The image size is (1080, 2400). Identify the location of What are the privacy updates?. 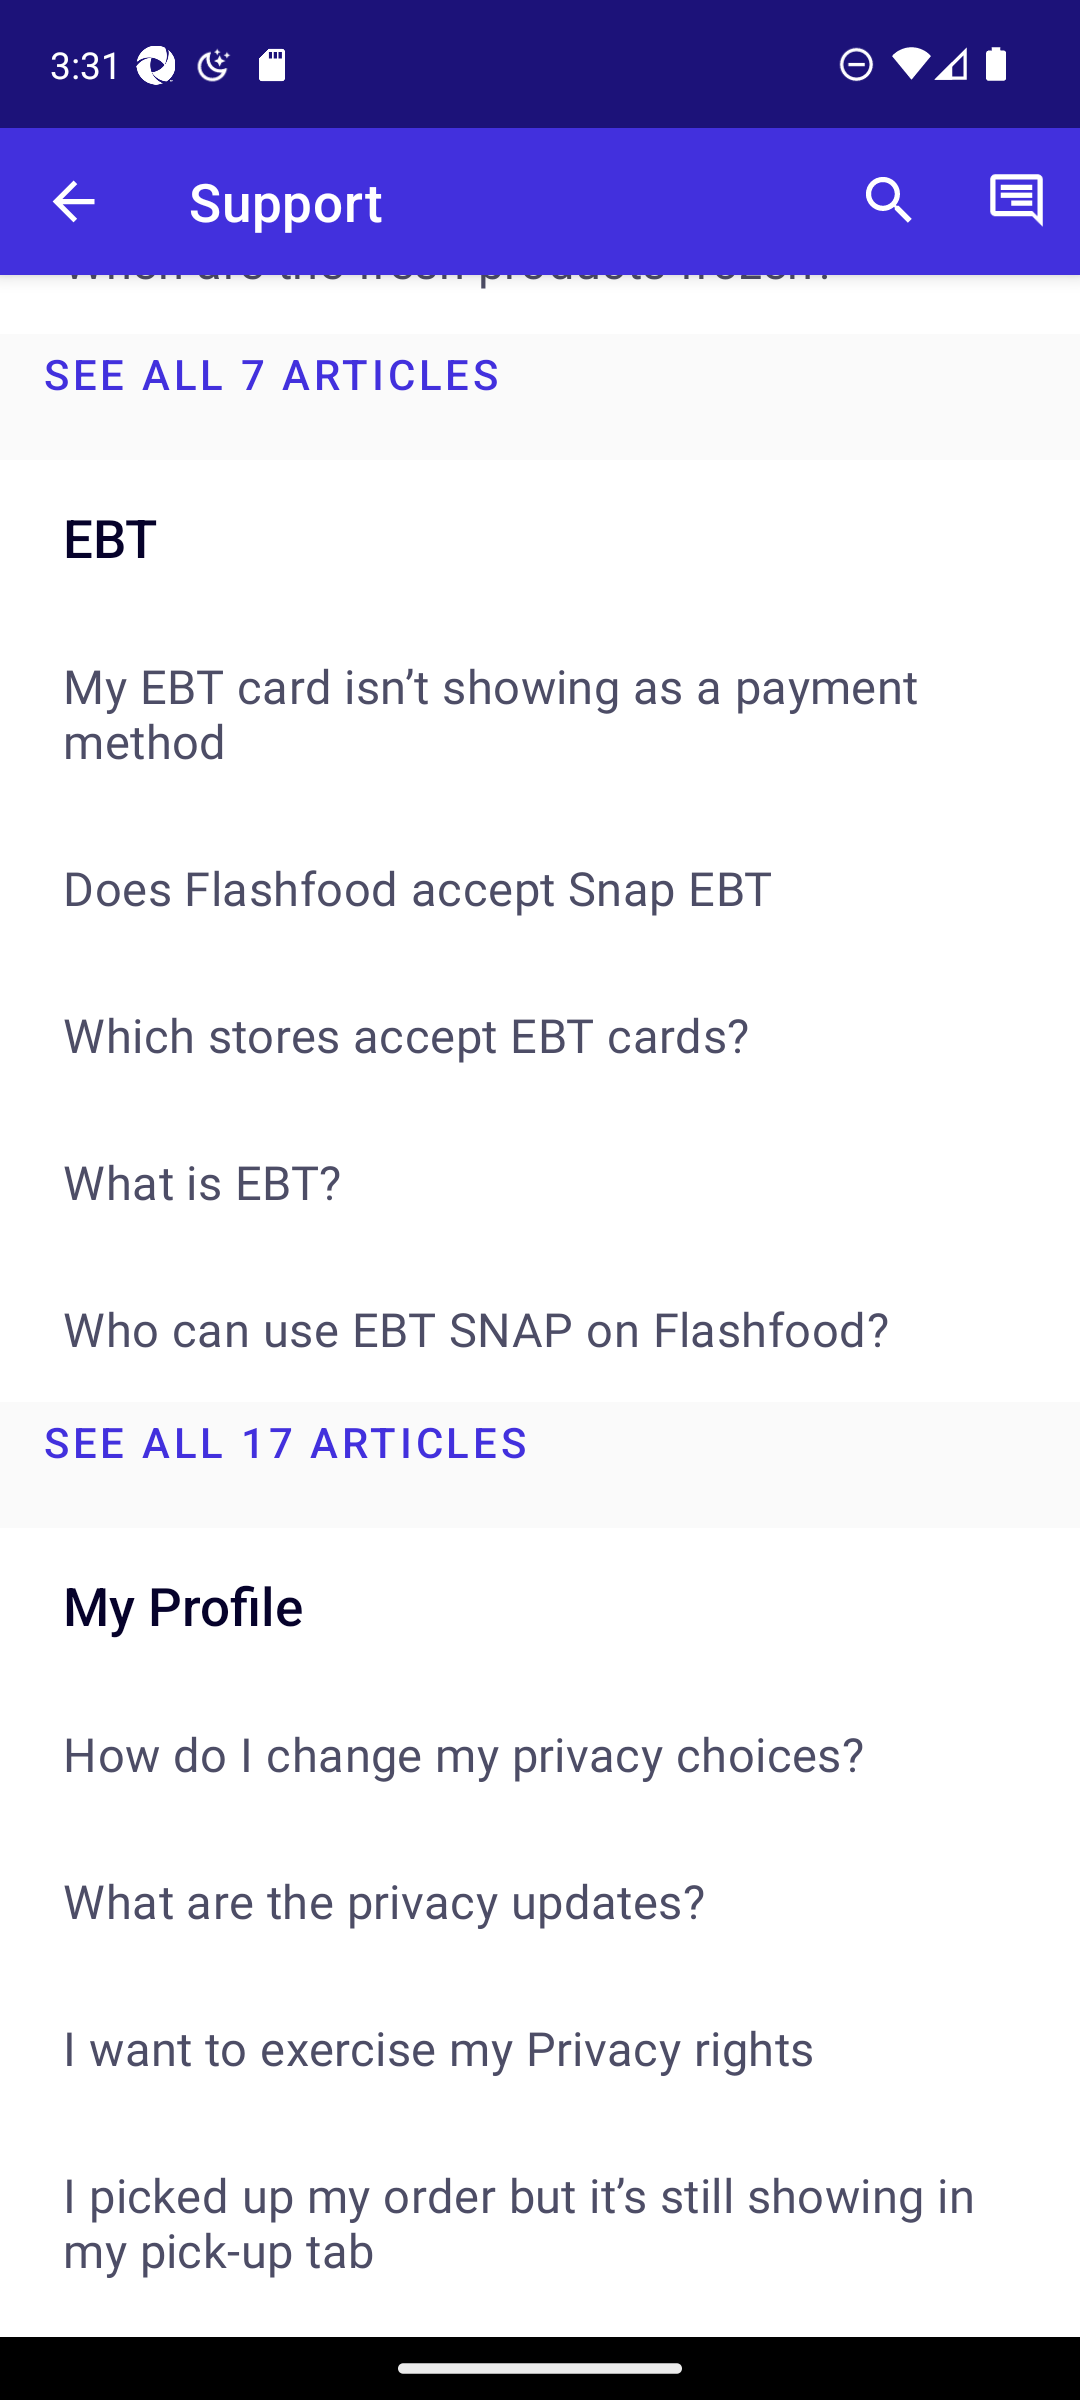
(540, 1899).